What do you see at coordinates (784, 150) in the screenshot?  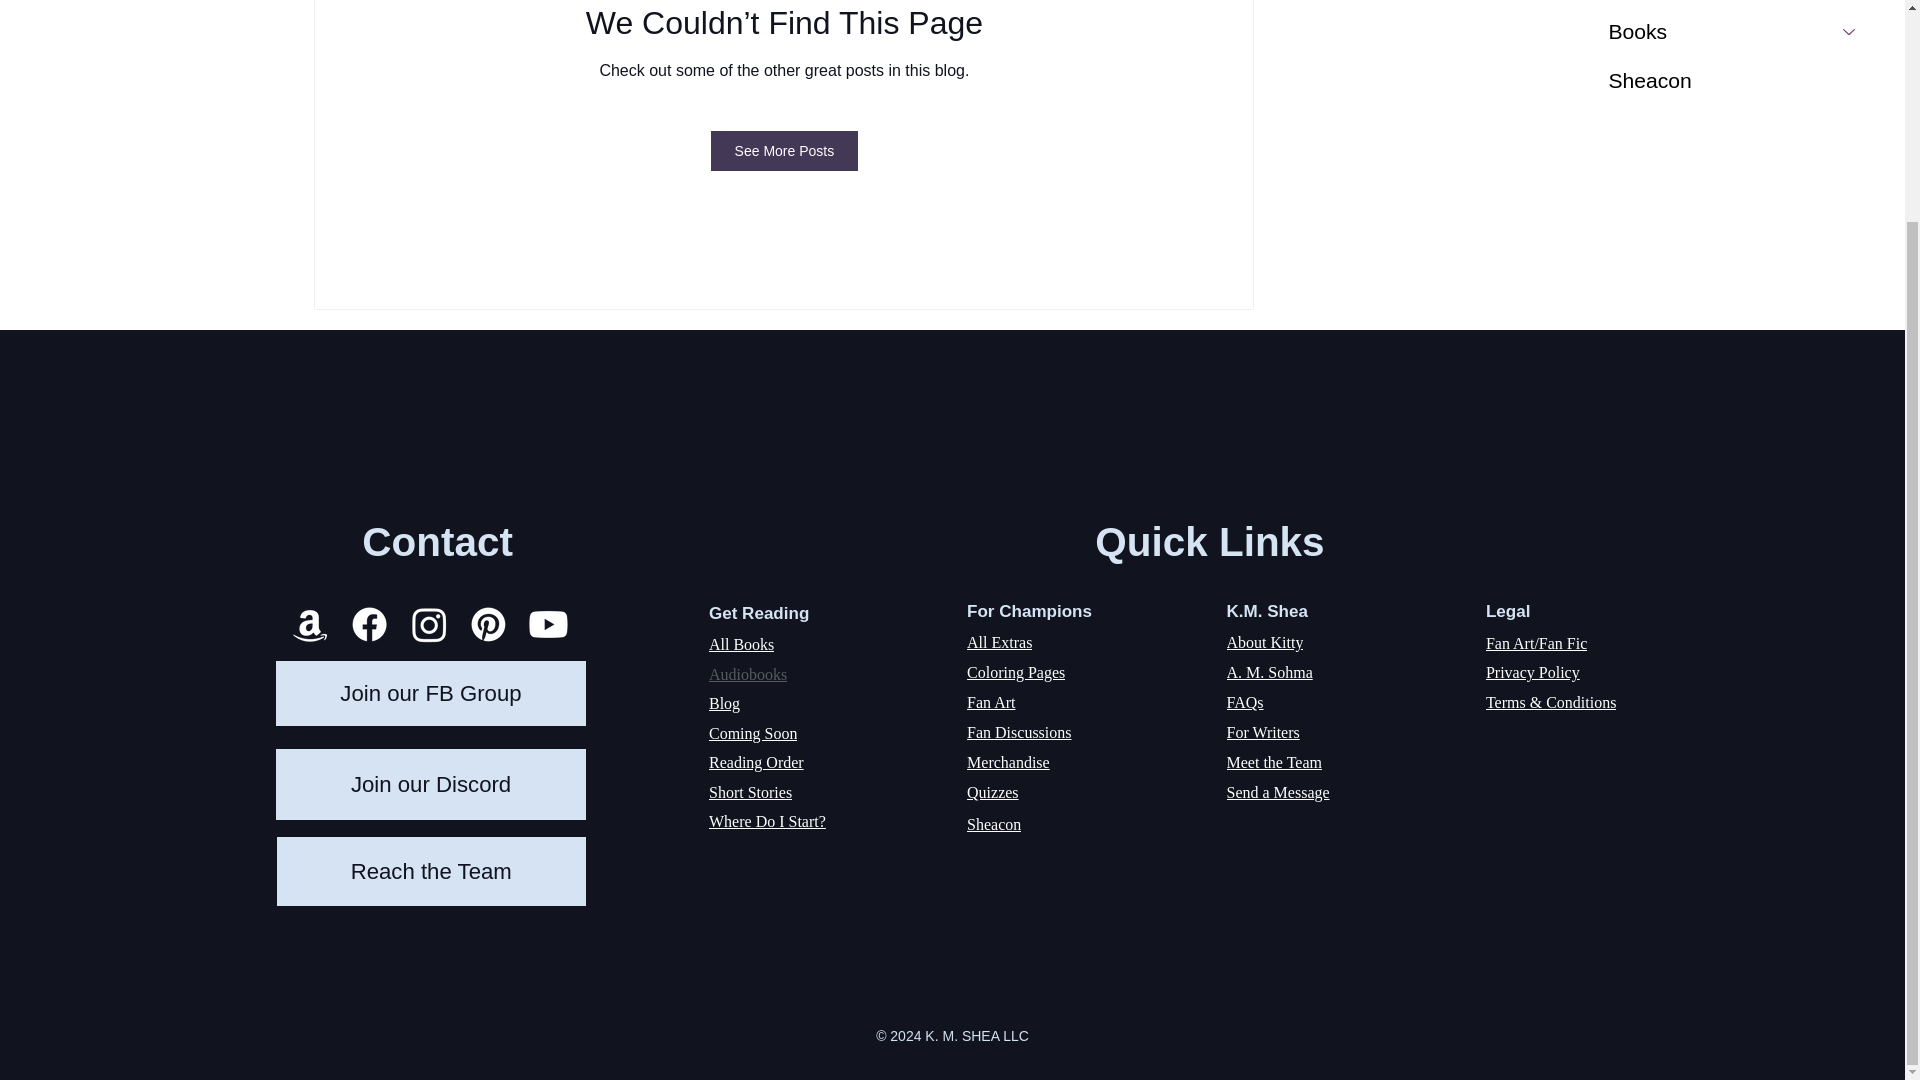 I see `See More Posts` at bounding box center [784, 150].